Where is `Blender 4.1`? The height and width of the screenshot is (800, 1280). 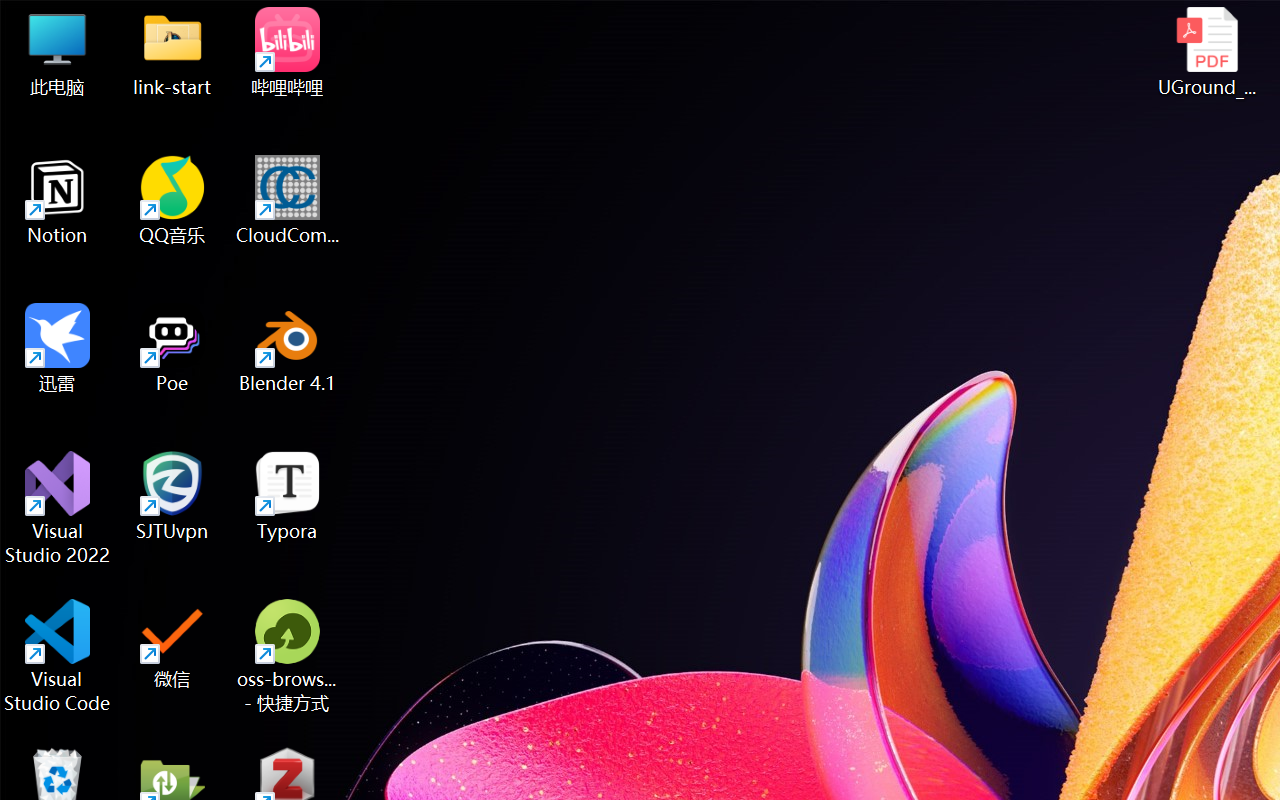
Blender 4.1 is located at coordinates (288, 348).